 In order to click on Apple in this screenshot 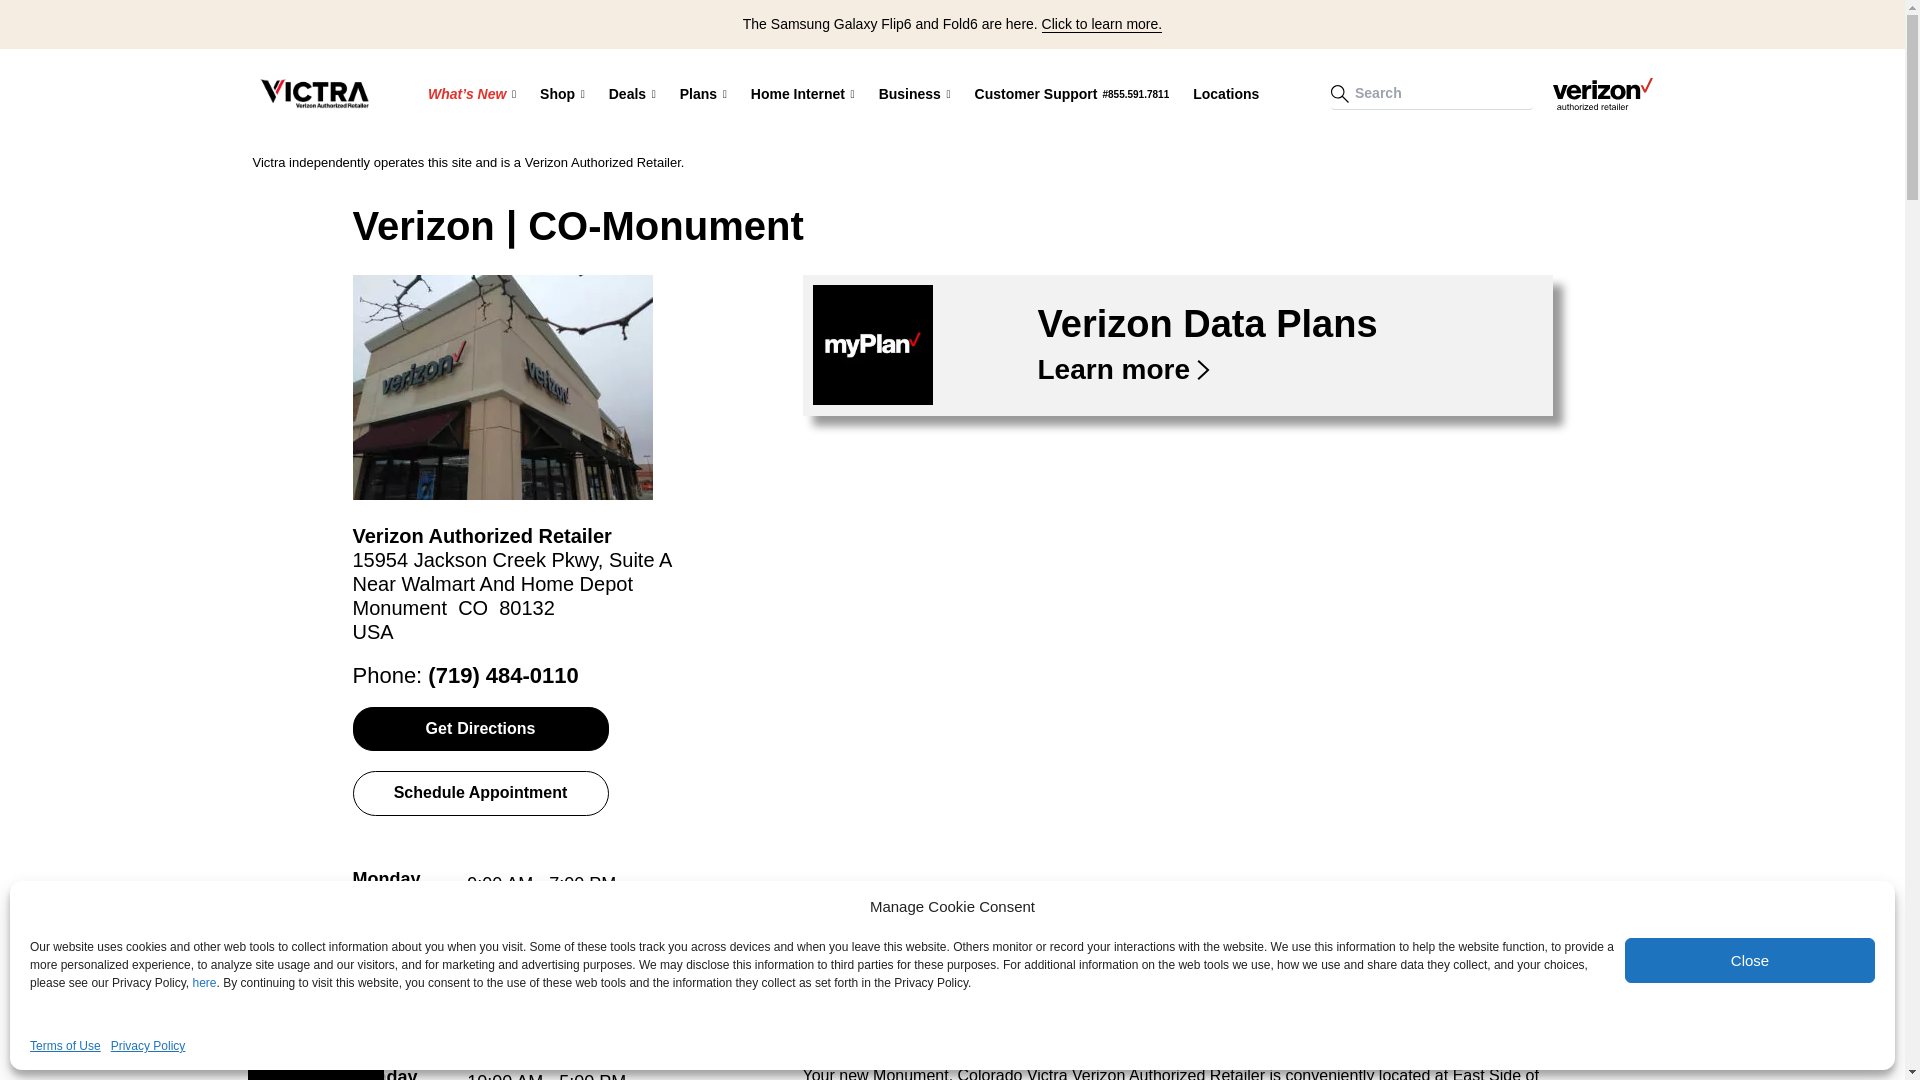, I will do `click(673, 161)`.